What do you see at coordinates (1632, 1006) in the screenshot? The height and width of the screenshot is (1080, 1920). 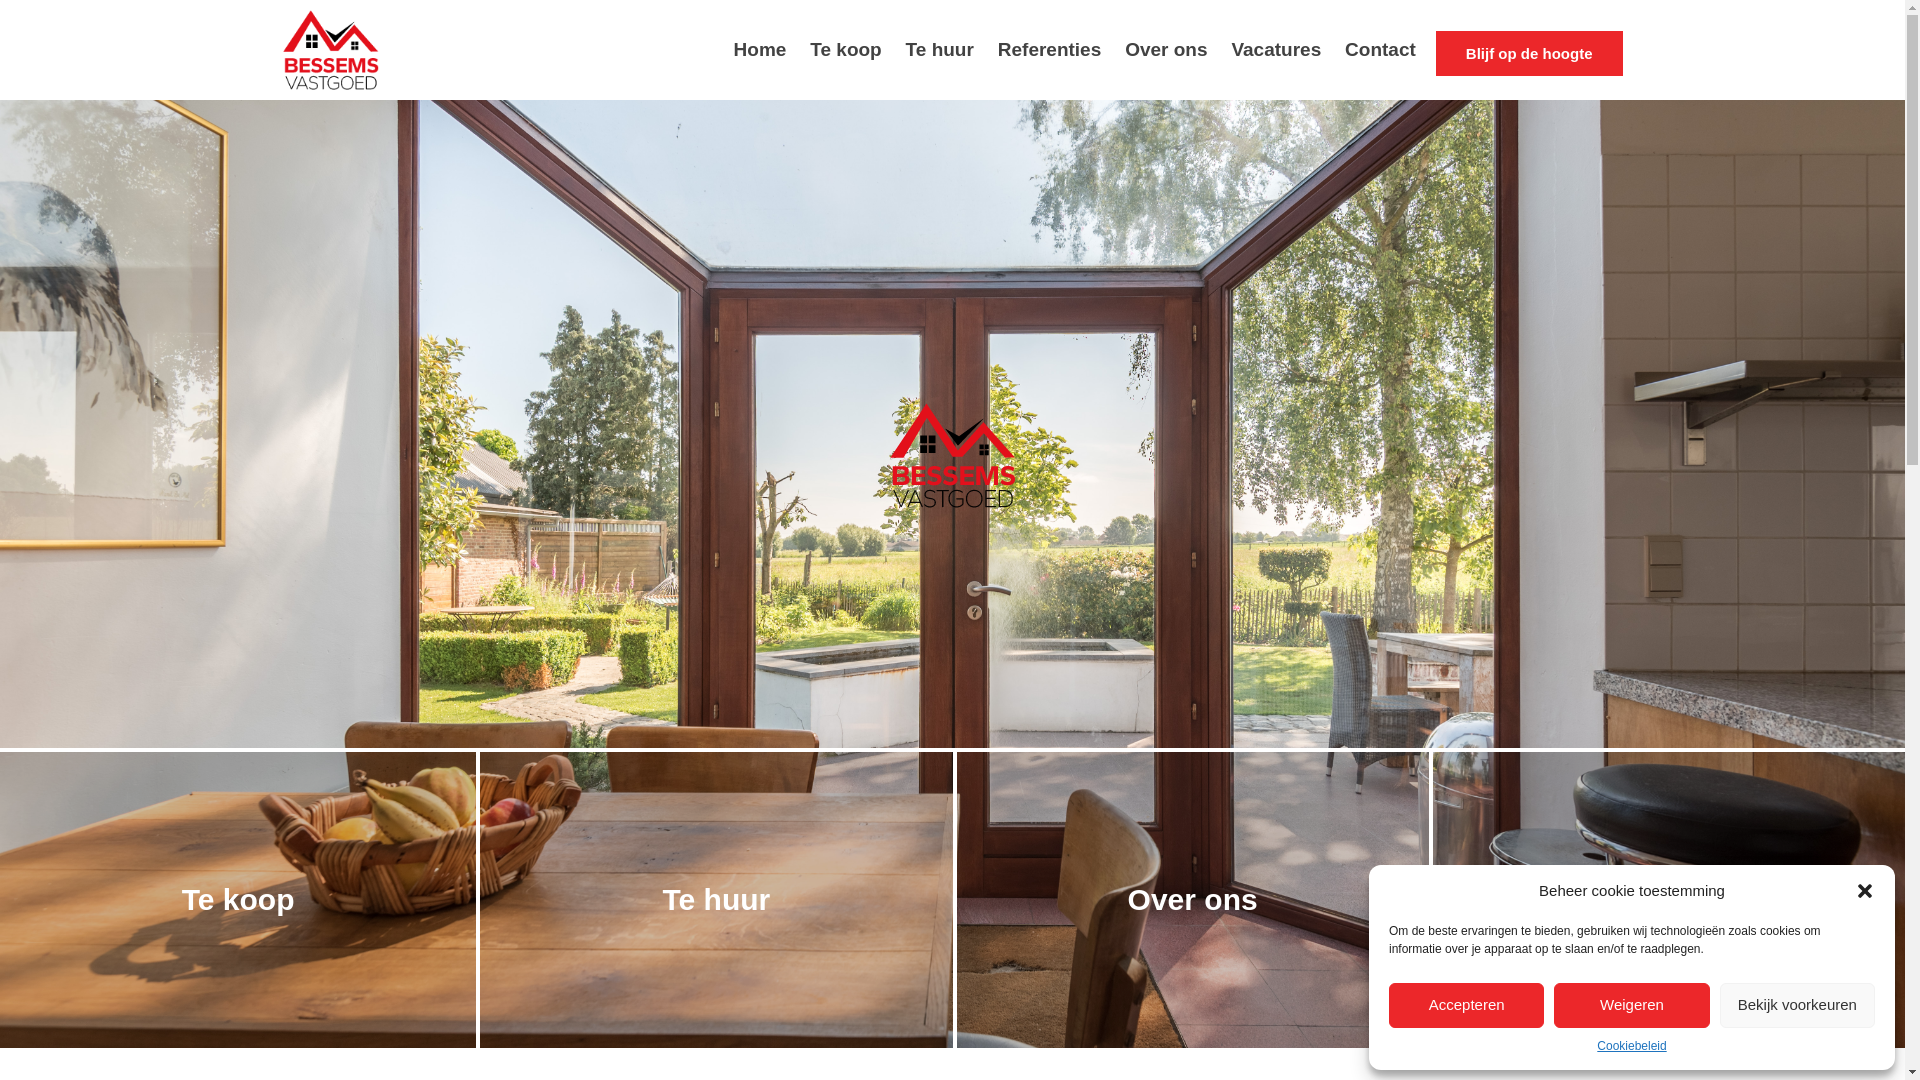 I see `Weigeren` at bounding box center [1632, 1006].